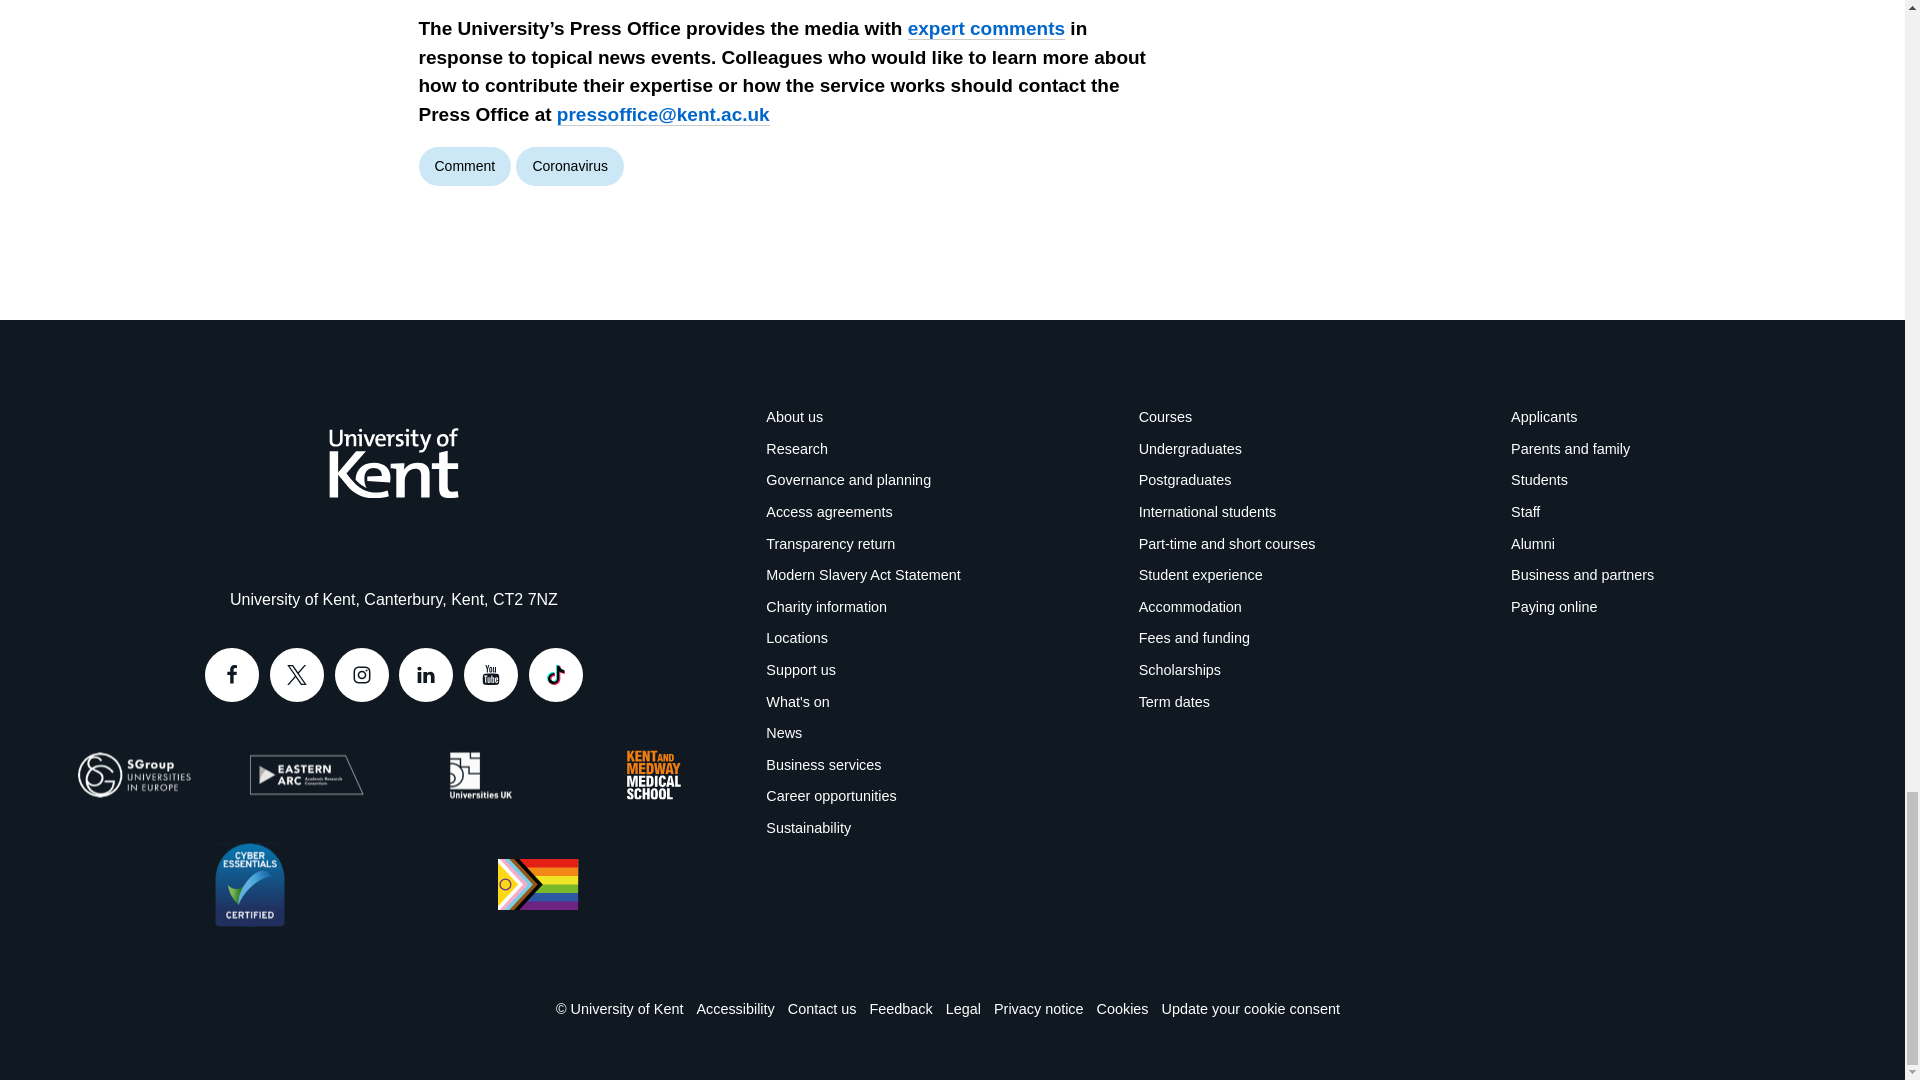 This screenshot has width=1920, height=1080. Describe the element at coordinates (393, 462) in the screenshot. I see `University of Kent logo` at that location.